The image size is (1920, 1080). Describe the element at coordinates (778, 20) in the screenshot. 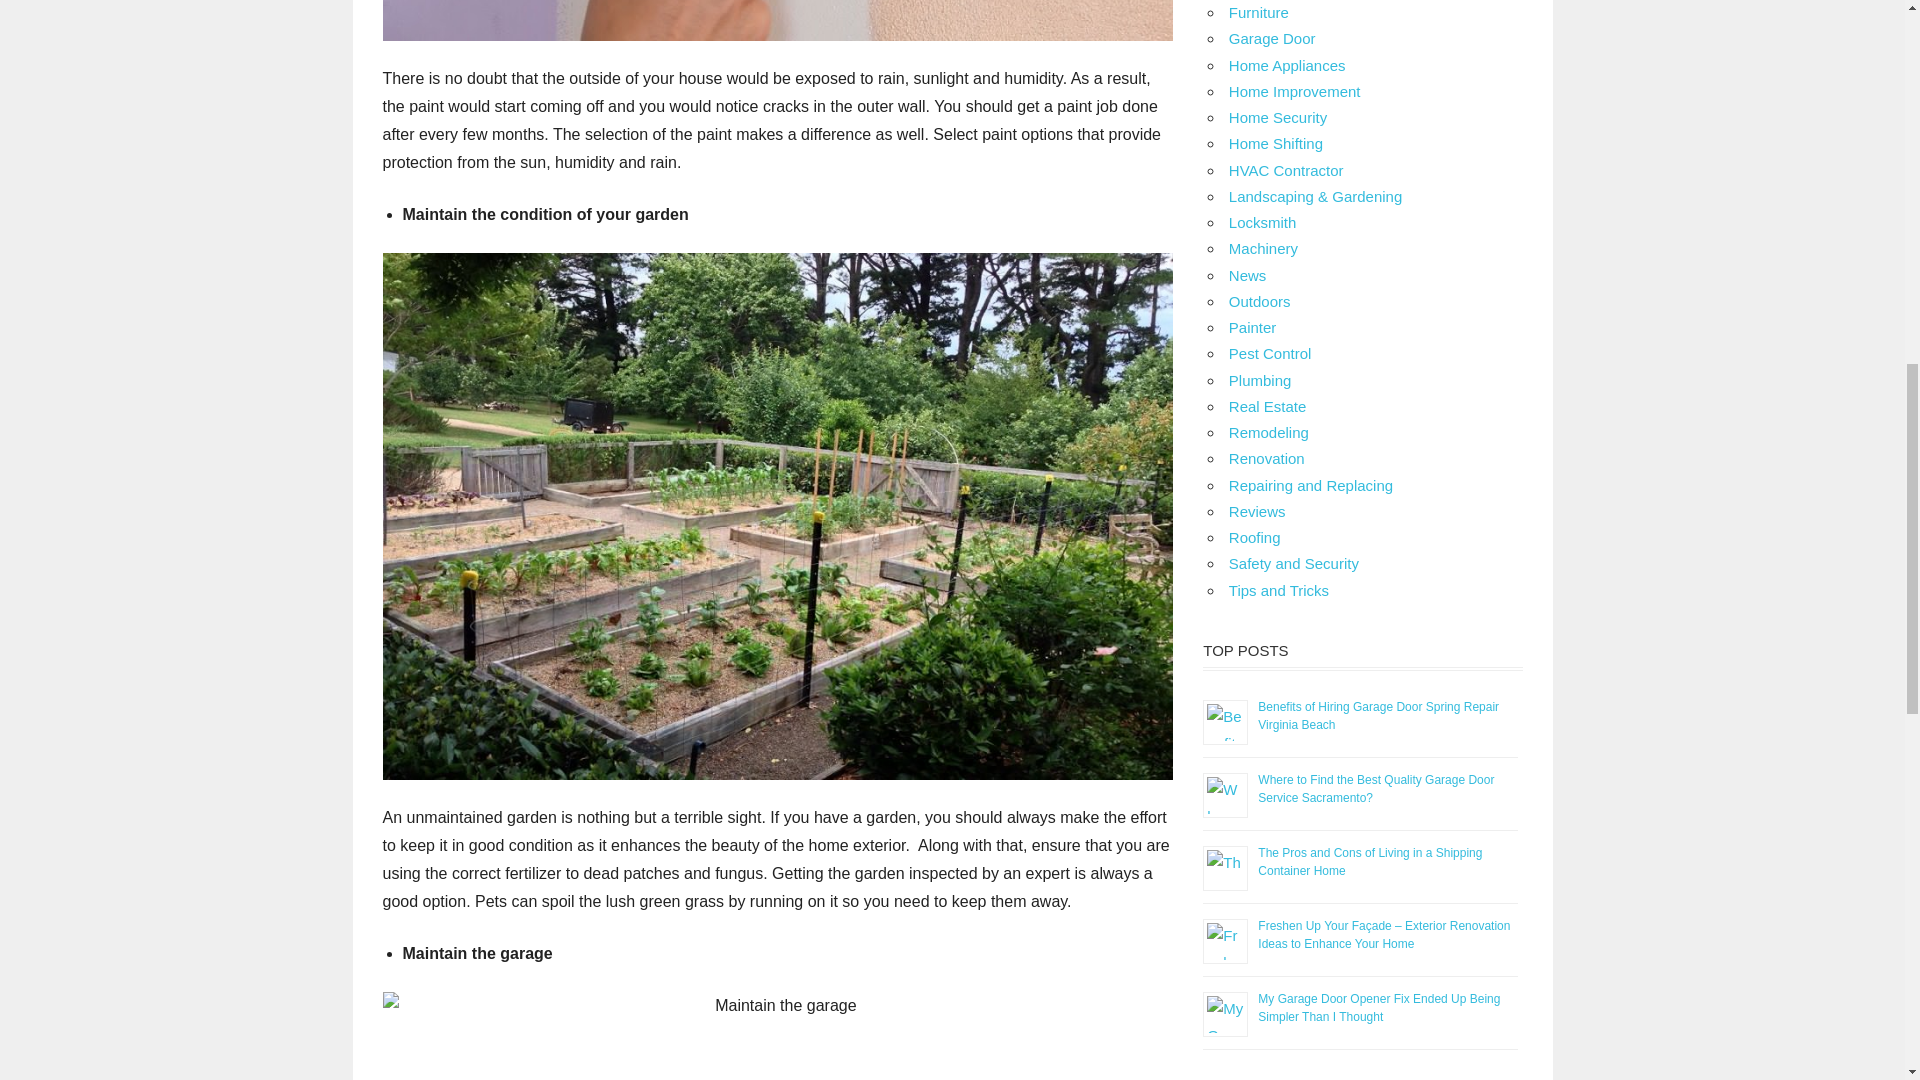

I see `Regular Paint Job to prevent cracks` at that location.